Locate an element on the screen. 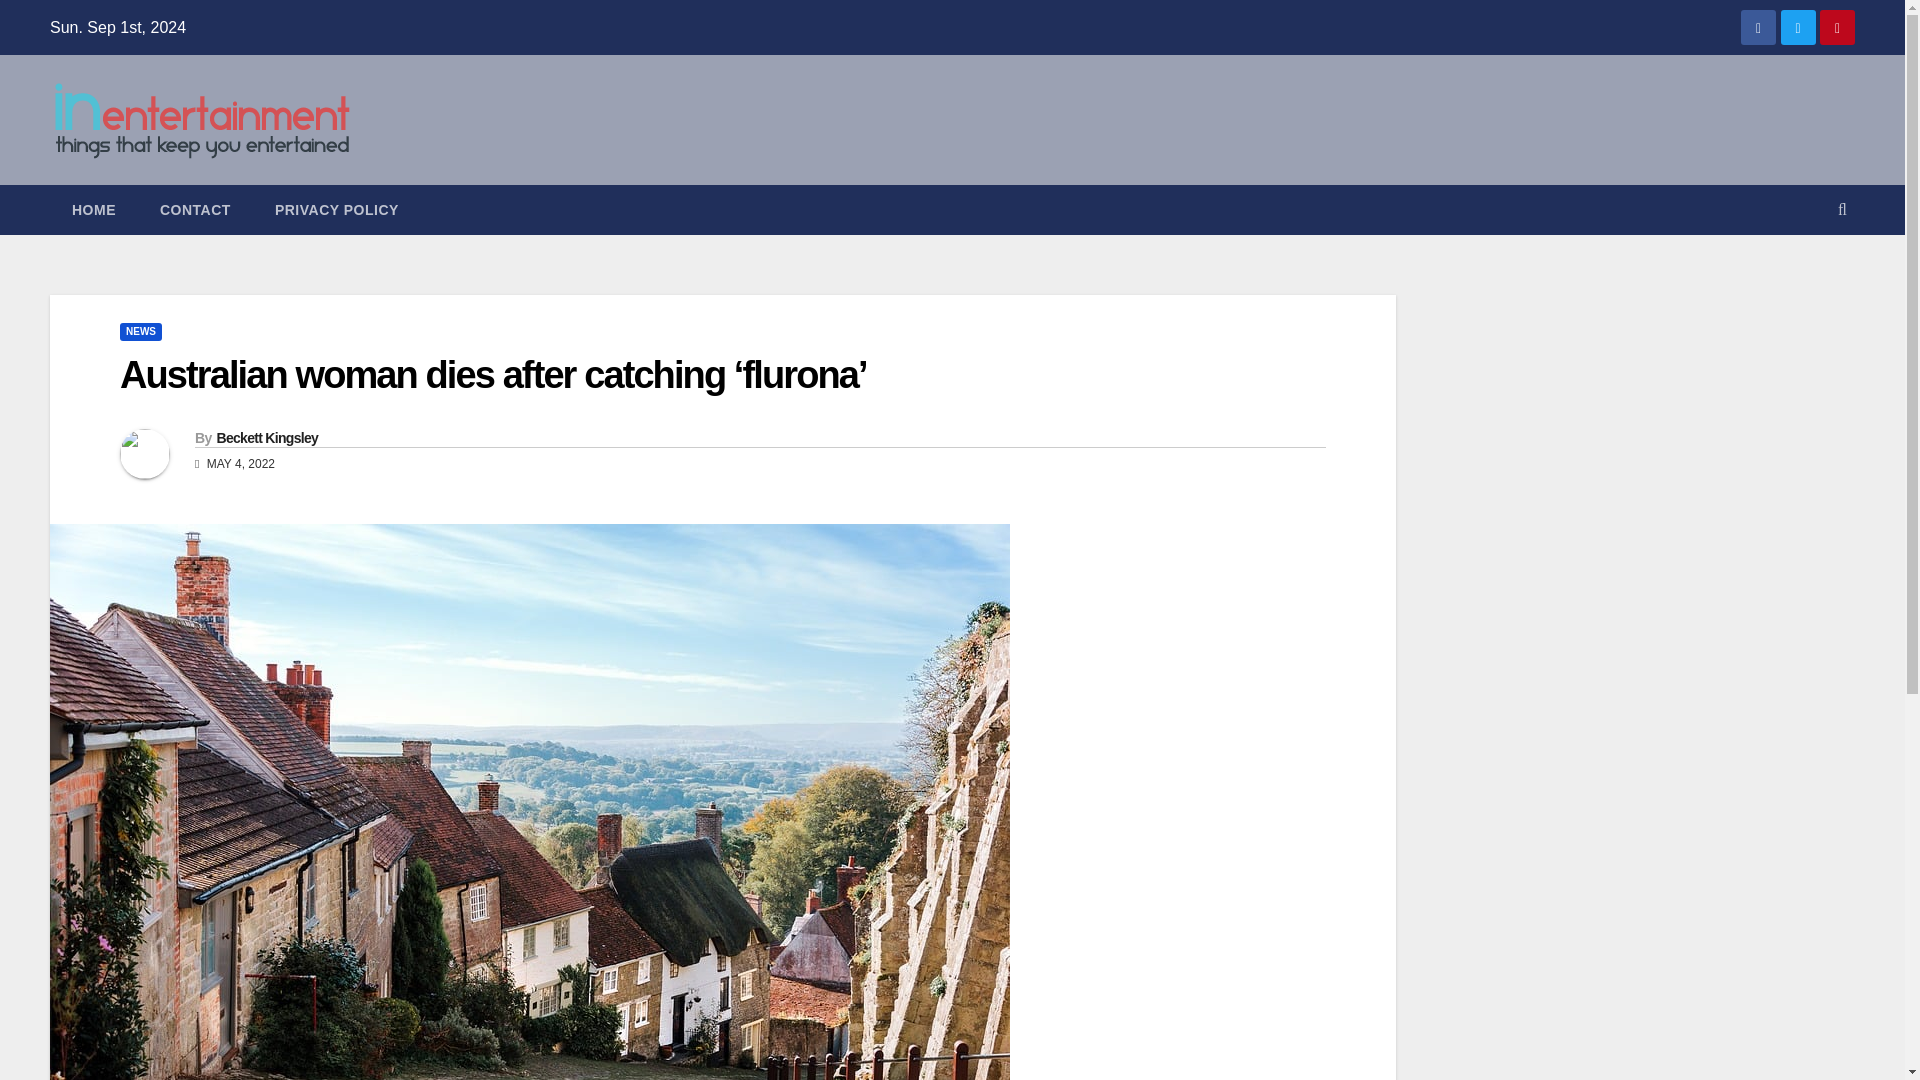 This screenshot has height=1080, width=1920. CONTACT is located at coordinates (196, 210).